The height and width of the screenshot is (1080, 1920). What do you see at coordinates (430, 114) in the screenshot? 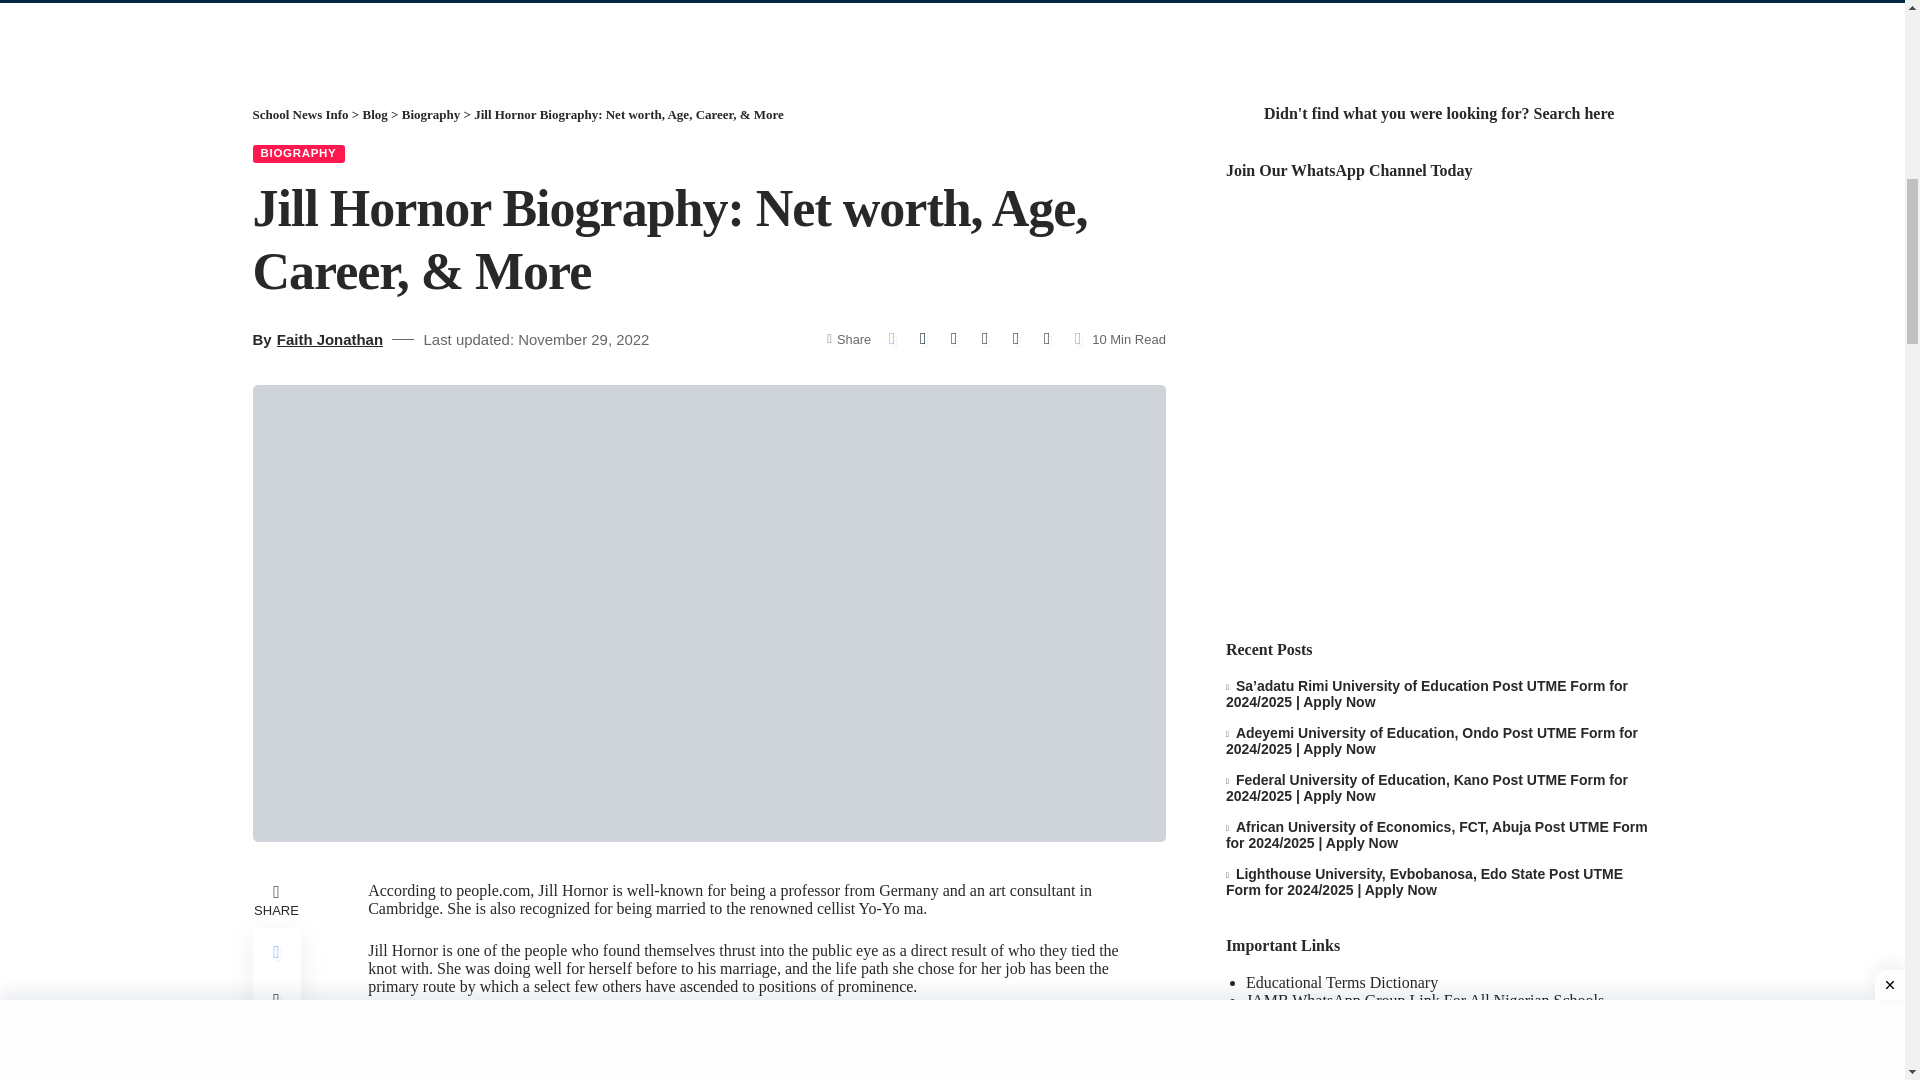
I see `Go to the Biography Category archives.` at bounding box center [430, 114].